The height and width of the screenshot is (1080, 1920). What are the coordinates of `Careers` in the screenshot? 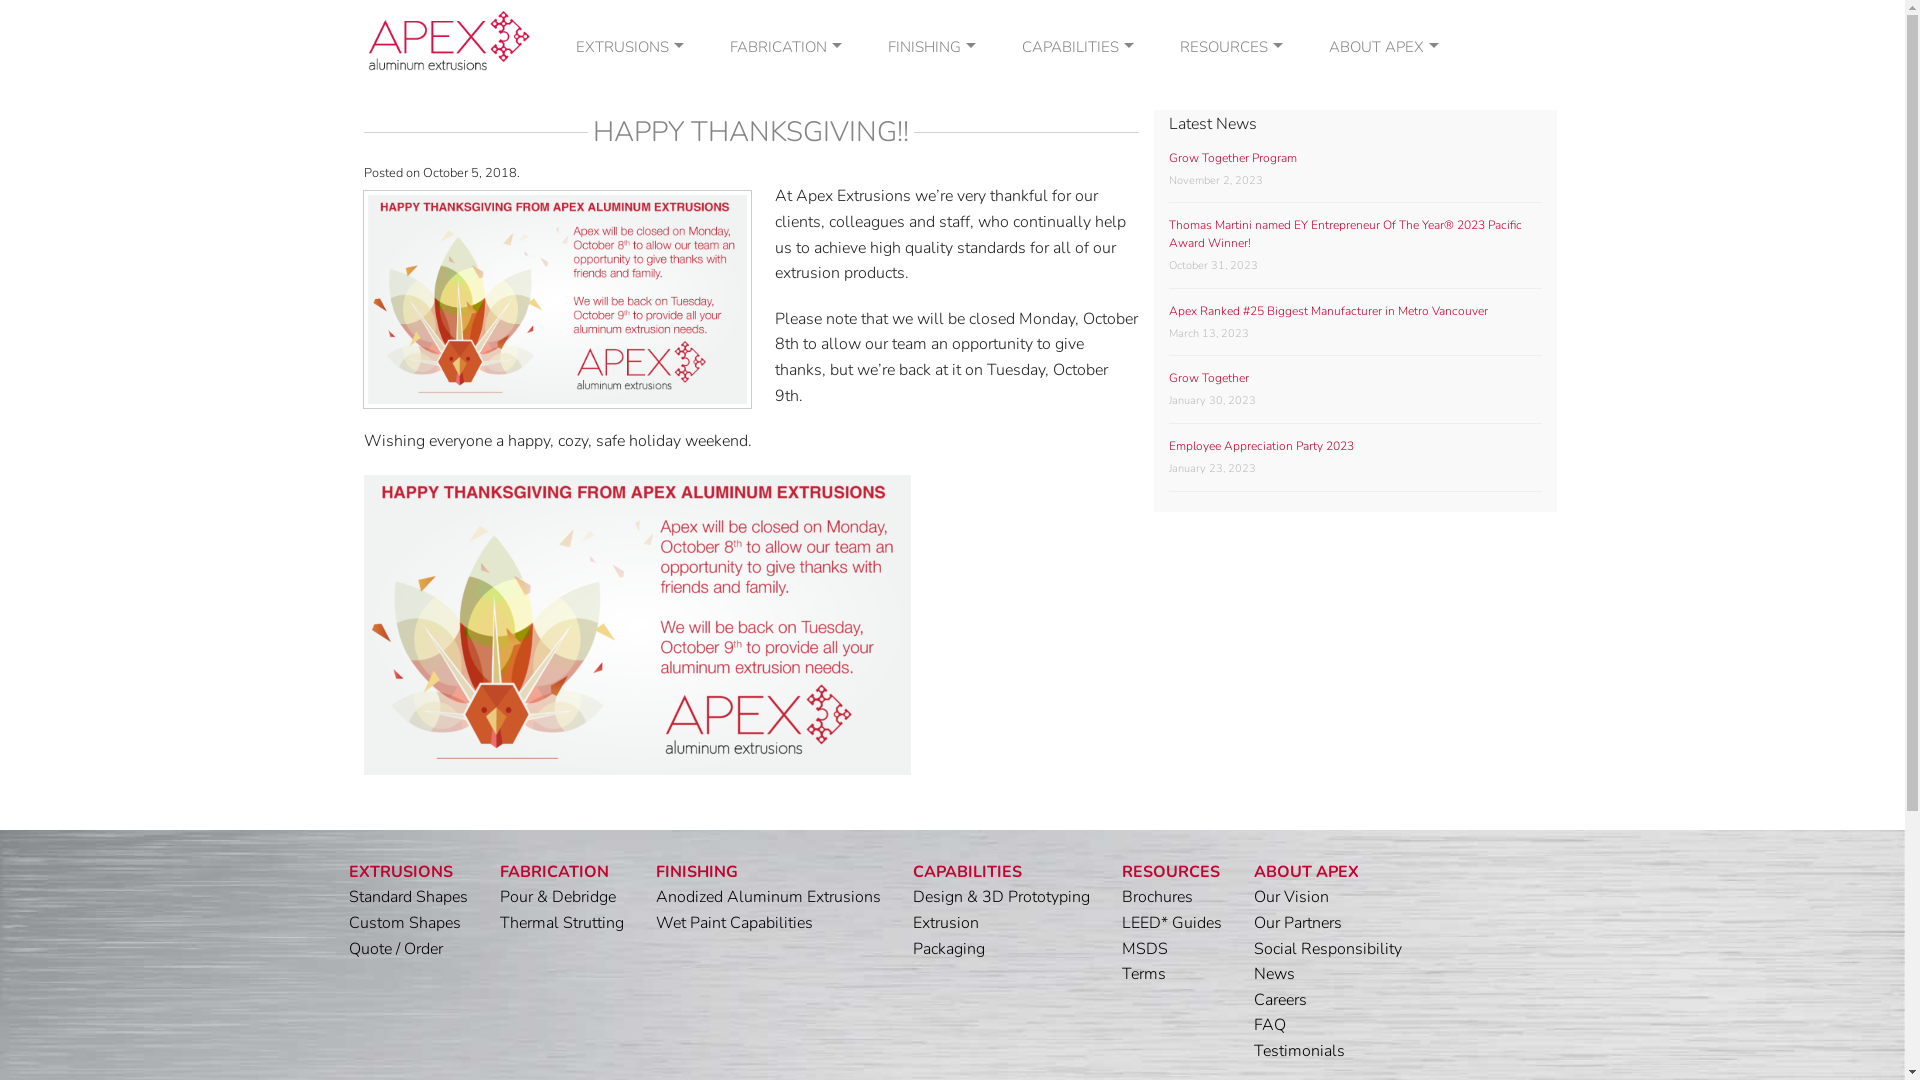 It's located at (1280, 1000).